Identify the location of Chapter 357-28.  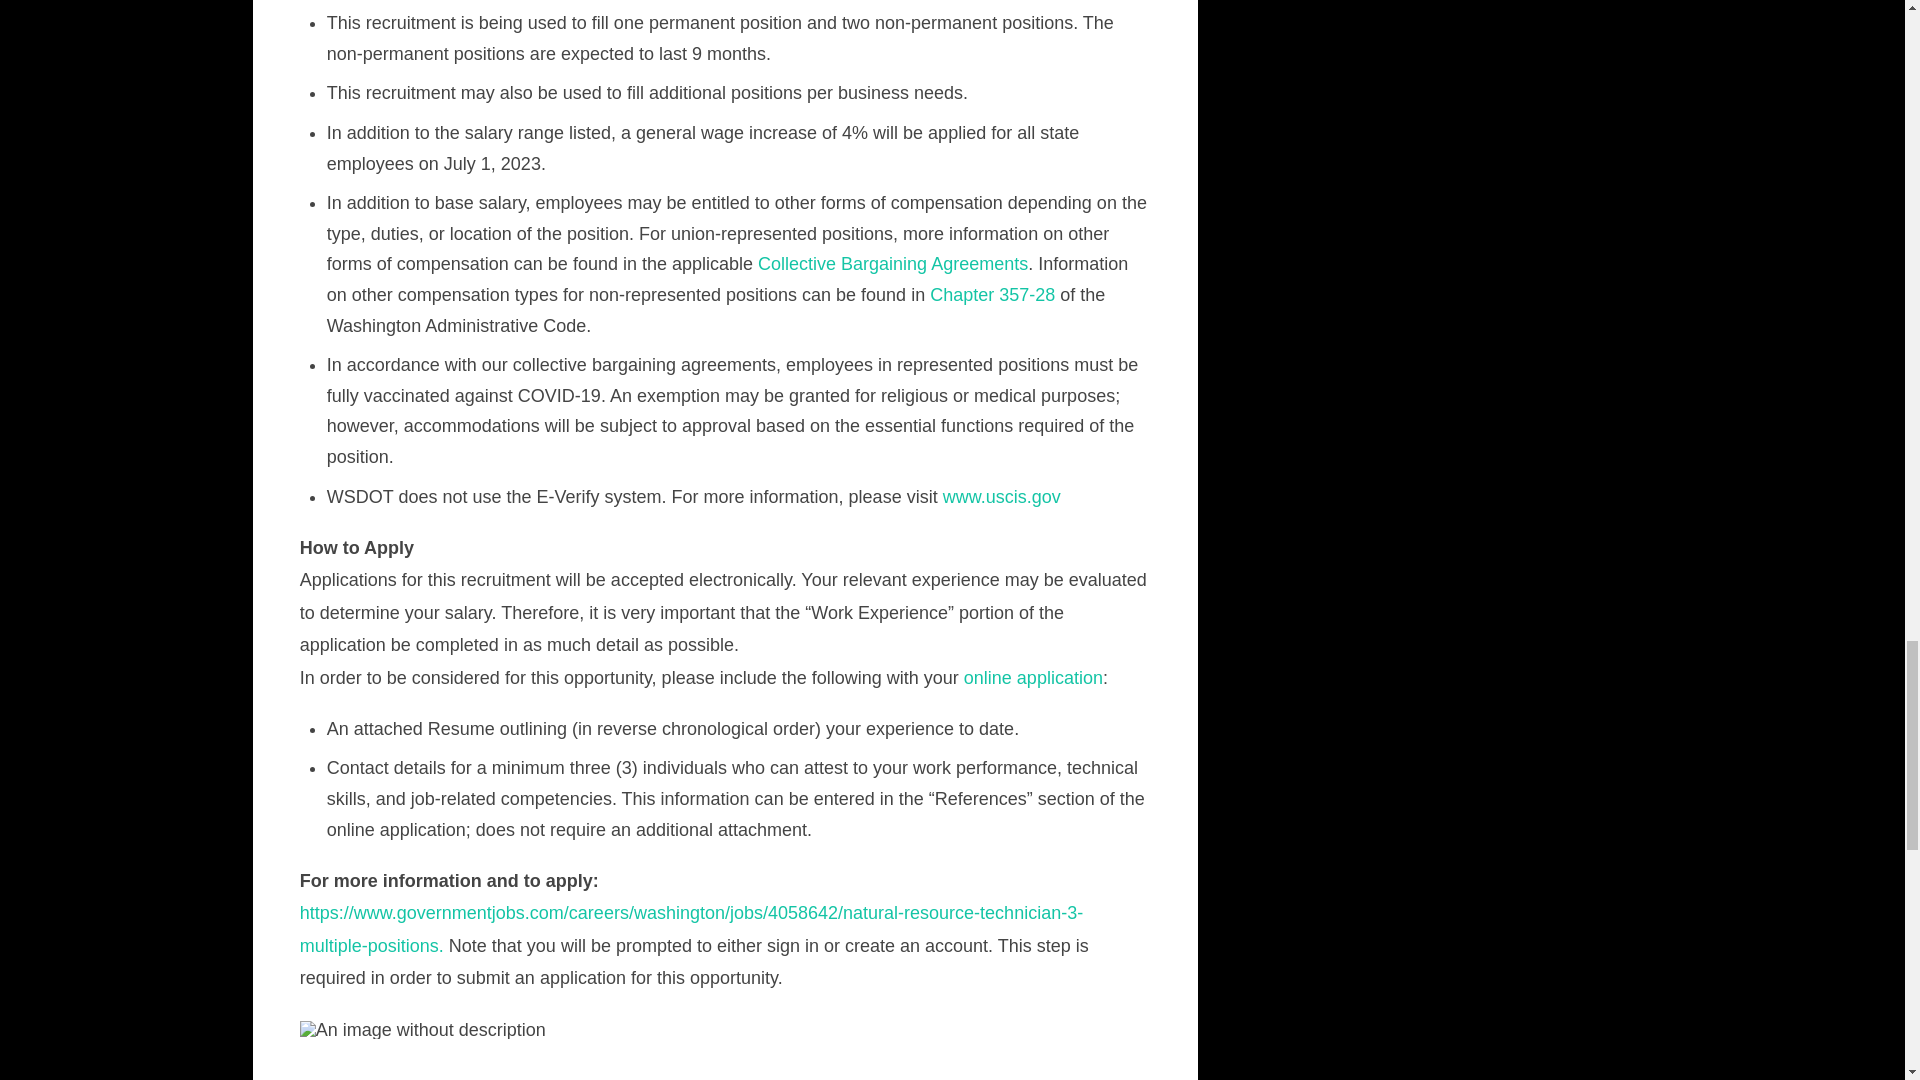
(992, 294).